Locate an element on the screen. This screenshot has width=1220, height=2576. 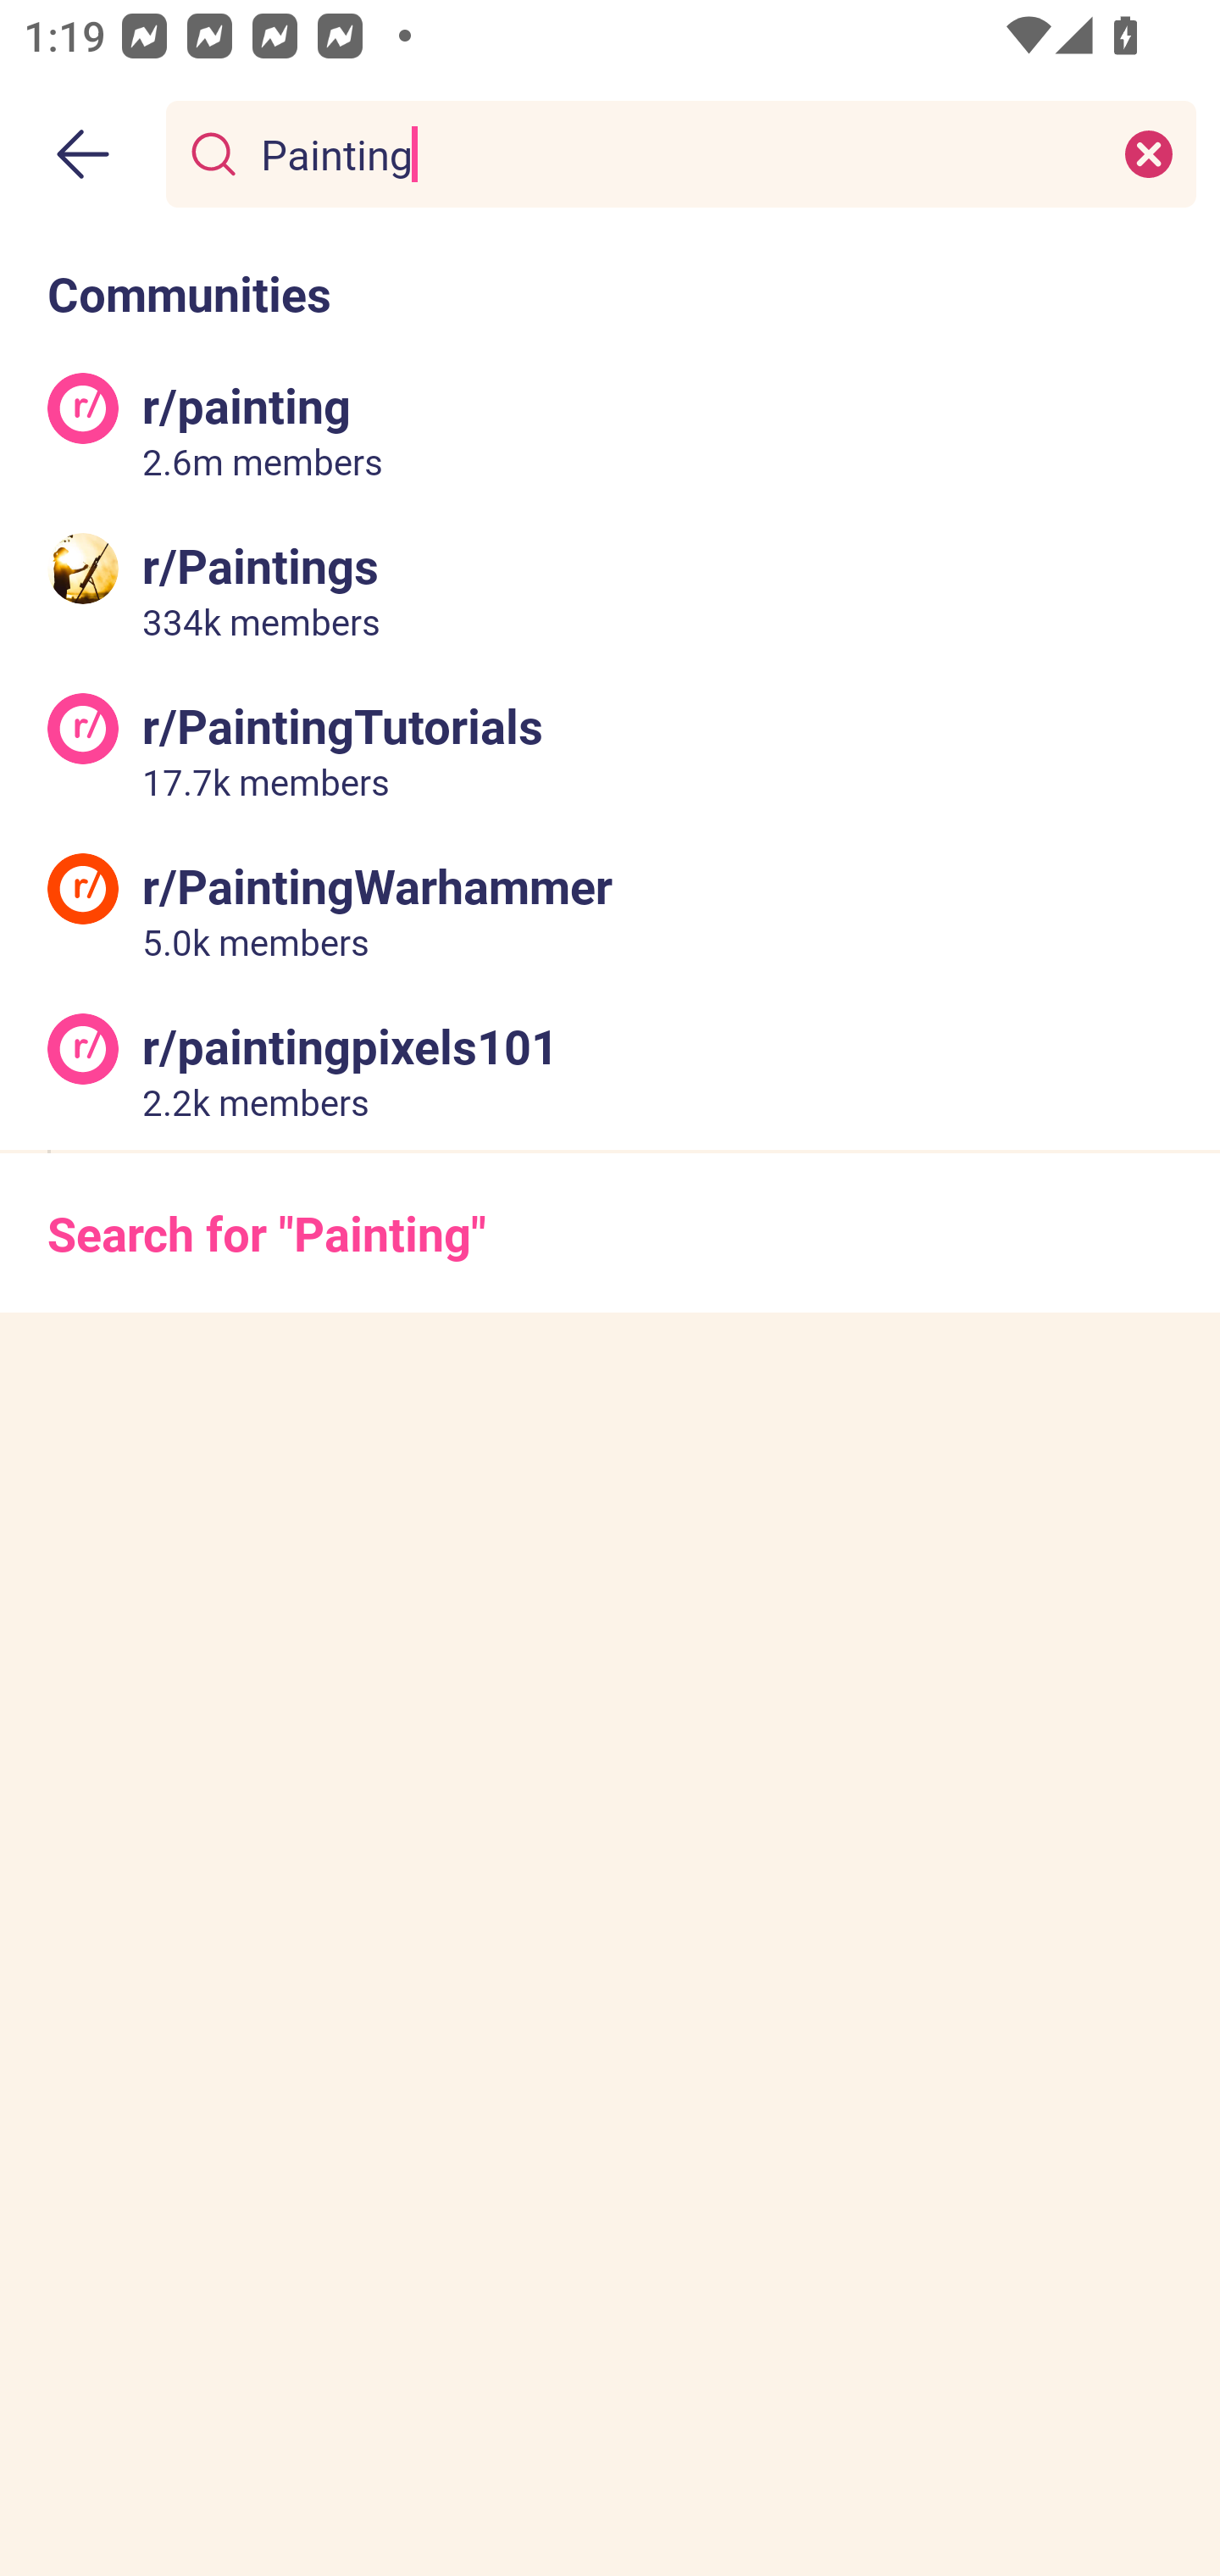
r/Paintings 334k members 334 thousand members is located at coordinates (610, 590).